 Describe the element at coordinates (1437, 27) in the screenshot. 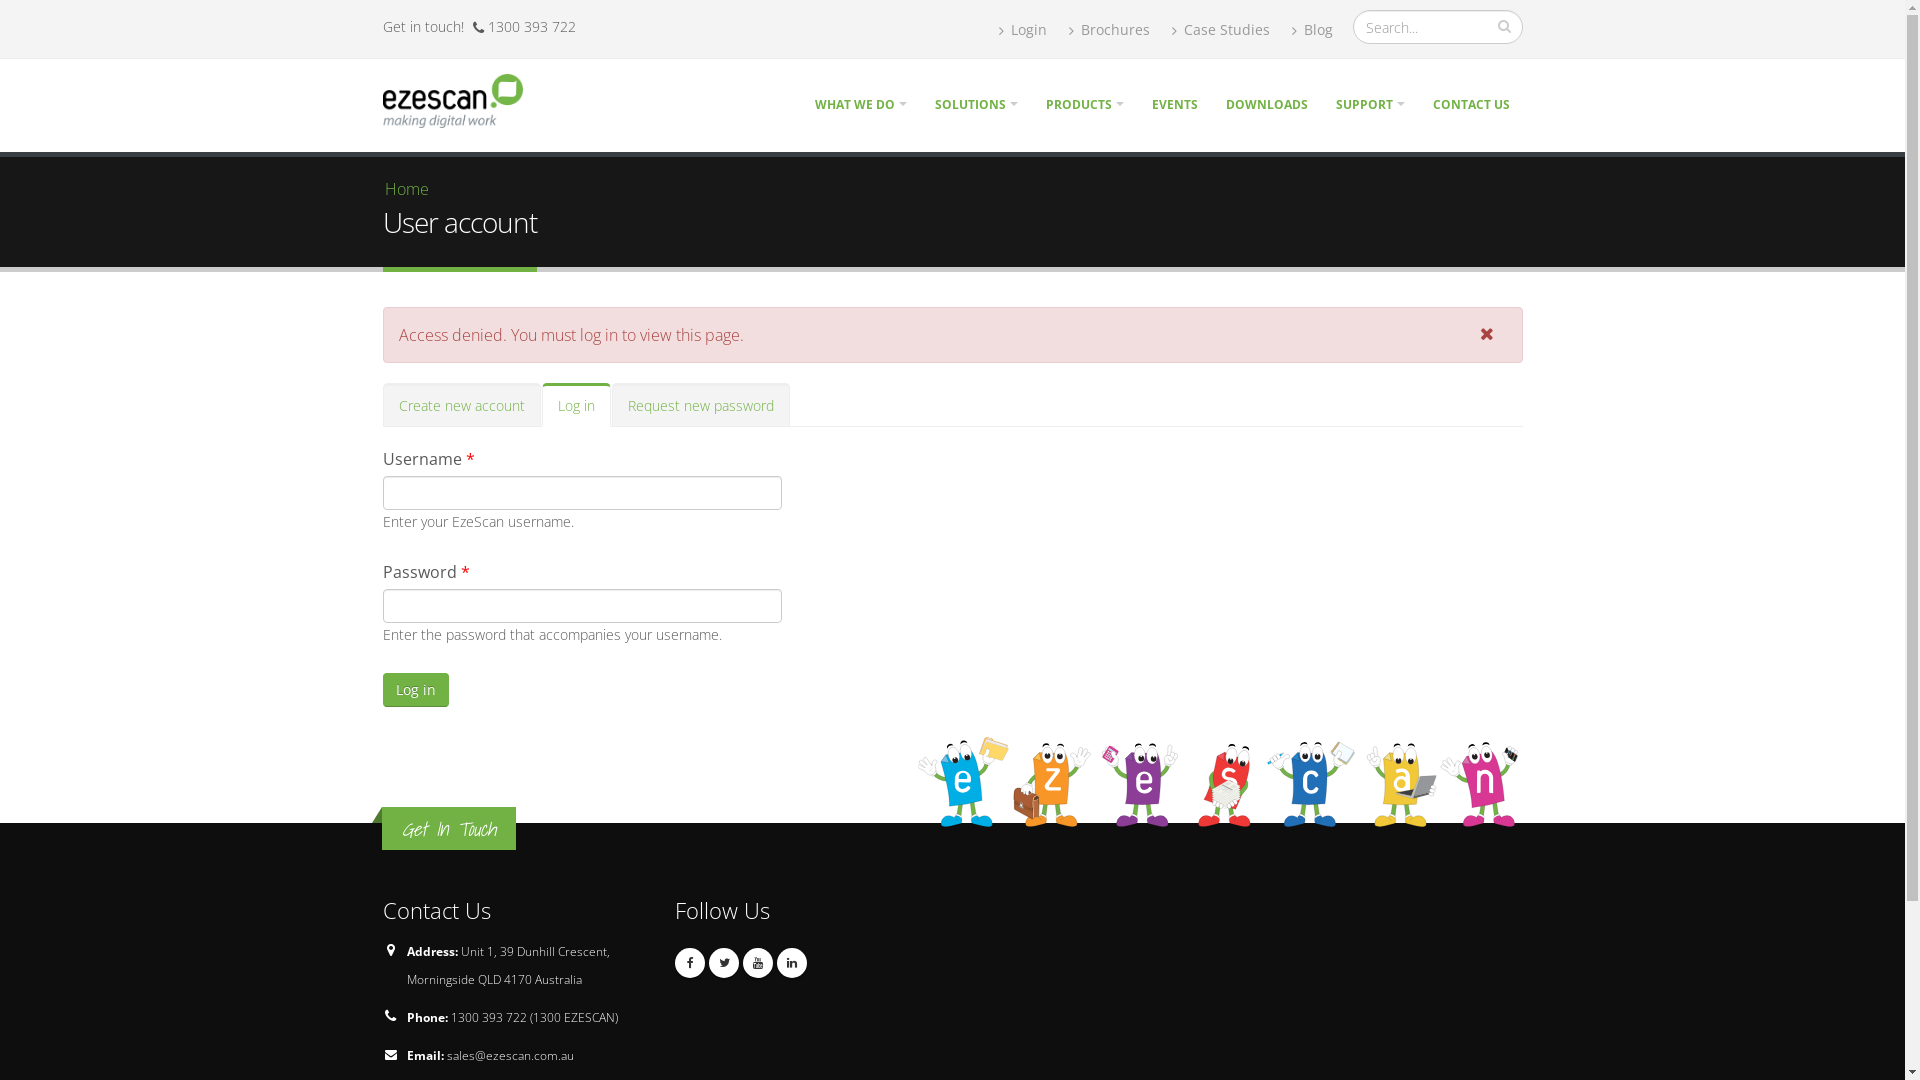

I see `Enter the terms you wish to search for.` at that location.